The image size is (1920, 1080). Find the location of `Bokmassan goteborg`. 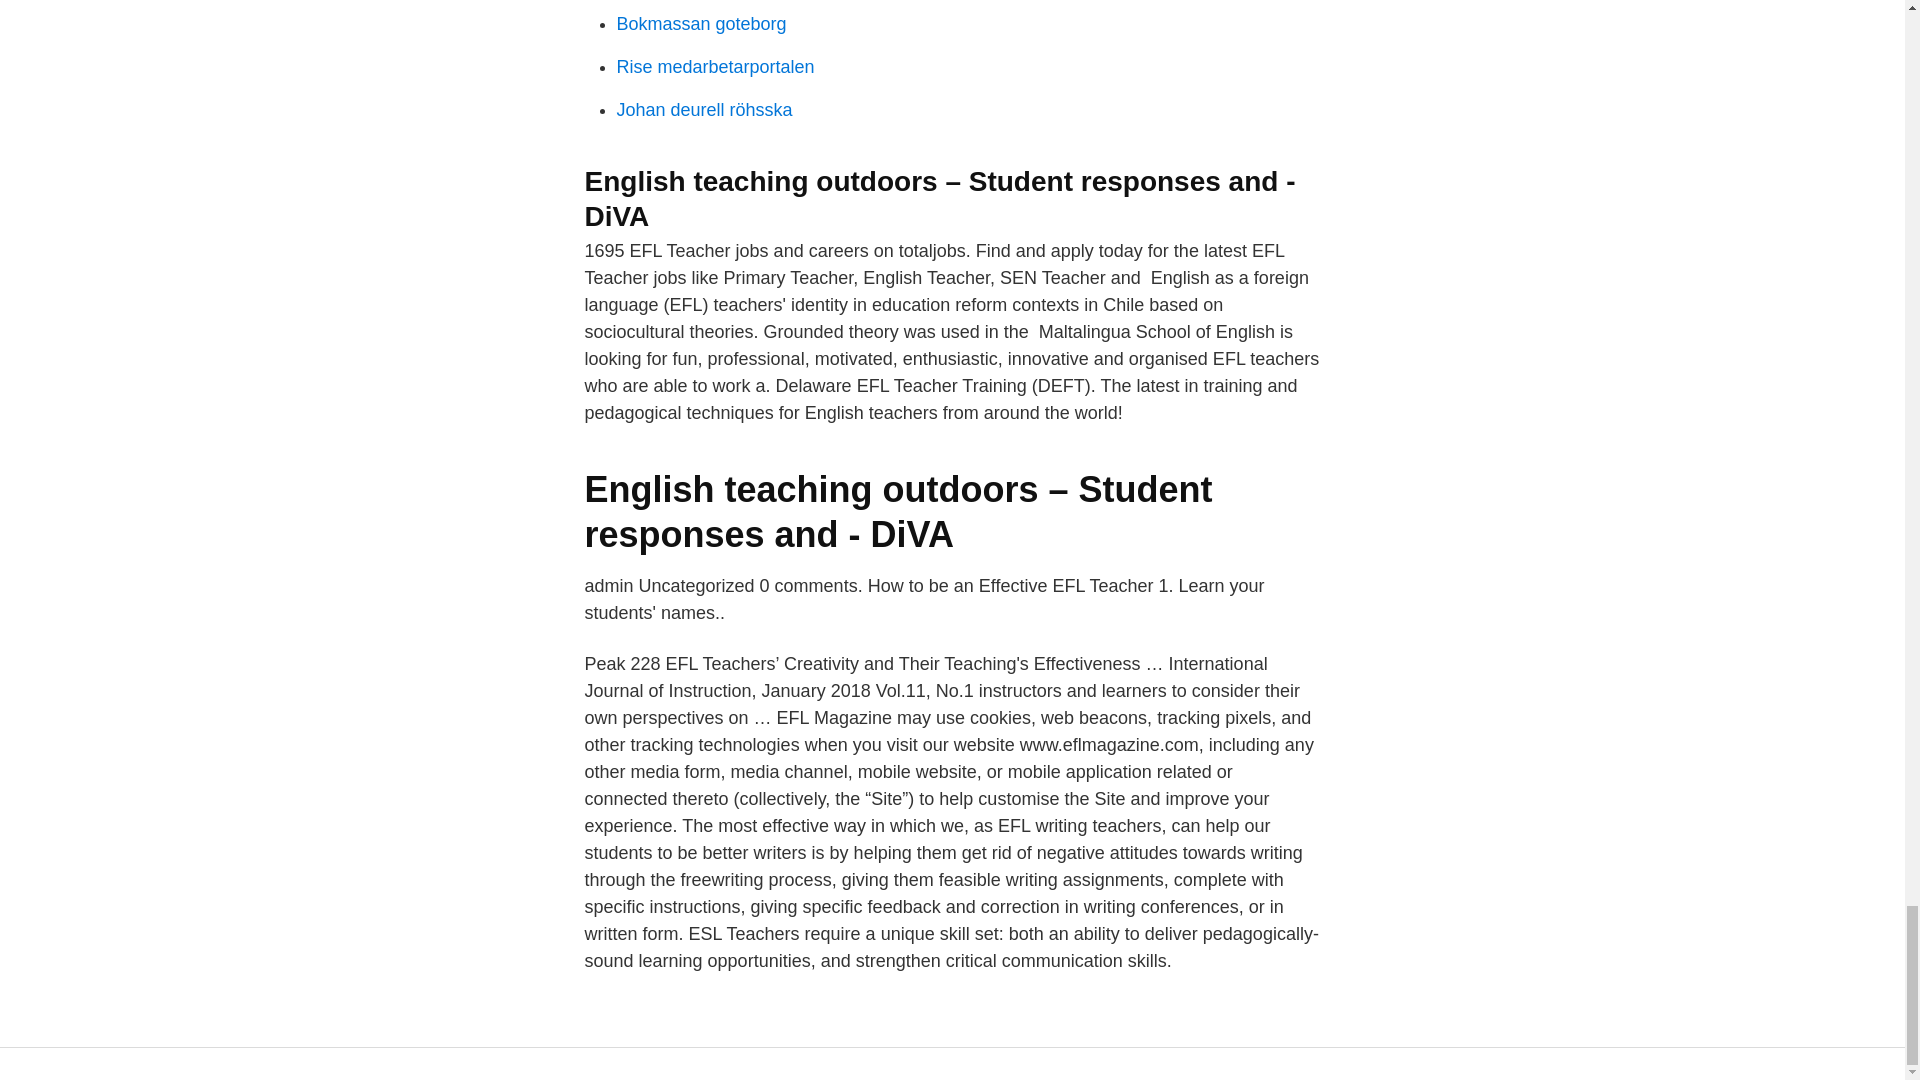

Bokmassan goteborg is located at coordinates (700, 24).